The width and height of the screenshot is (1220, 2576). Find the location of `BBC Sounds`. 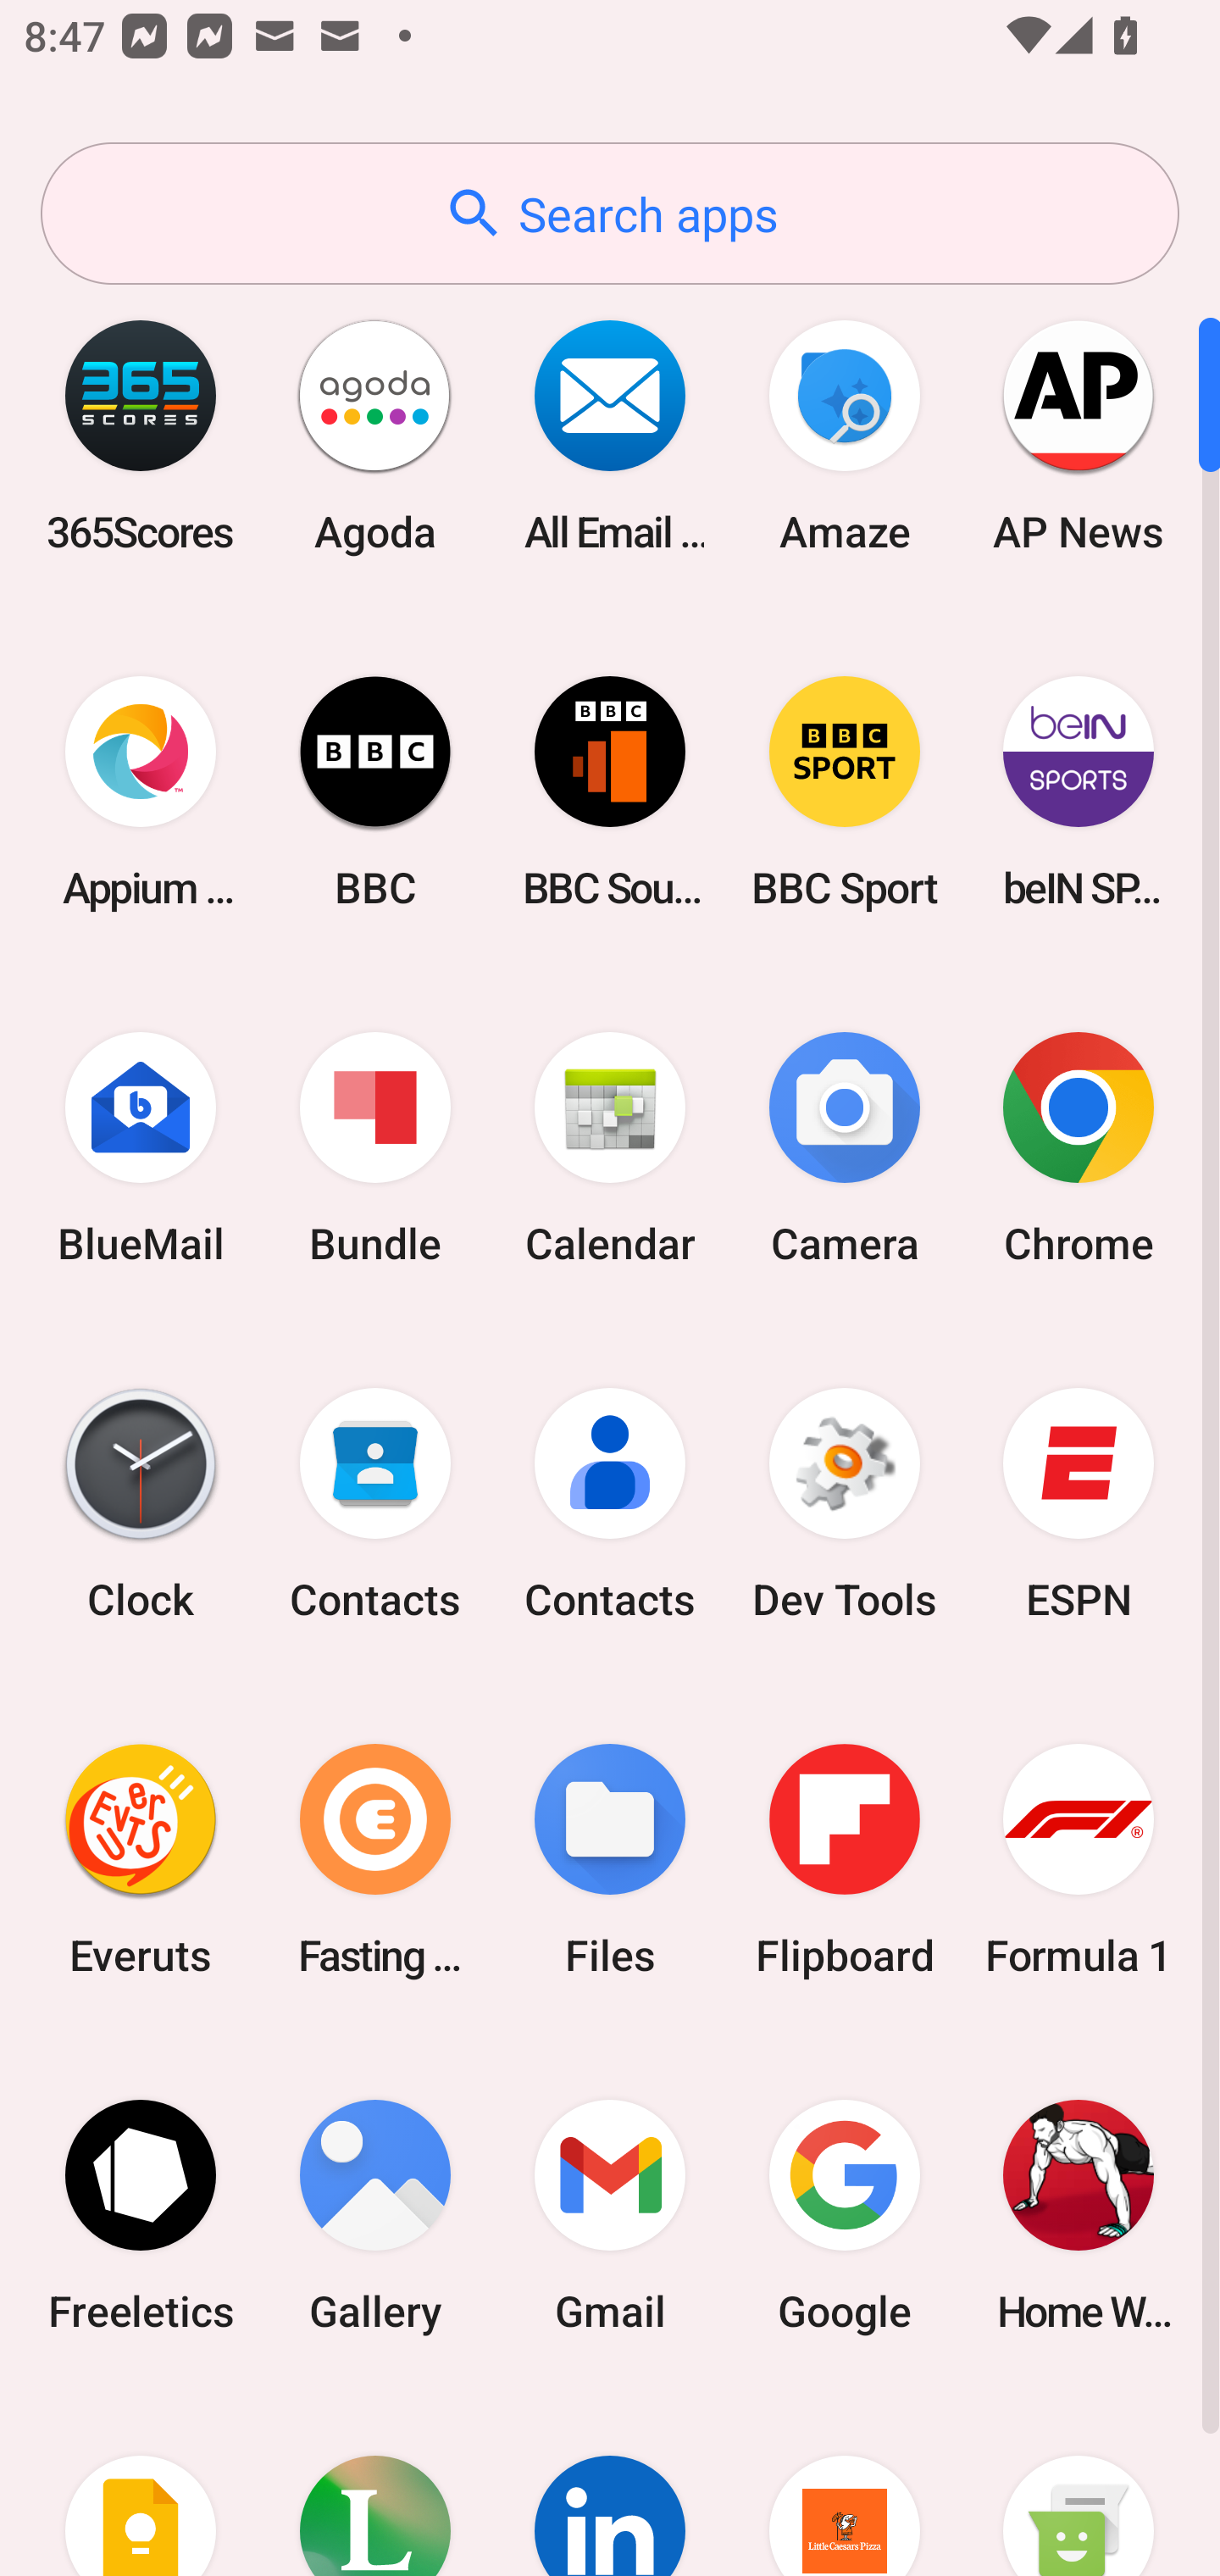

BBC Sounds is located at coordinates (610, 791).